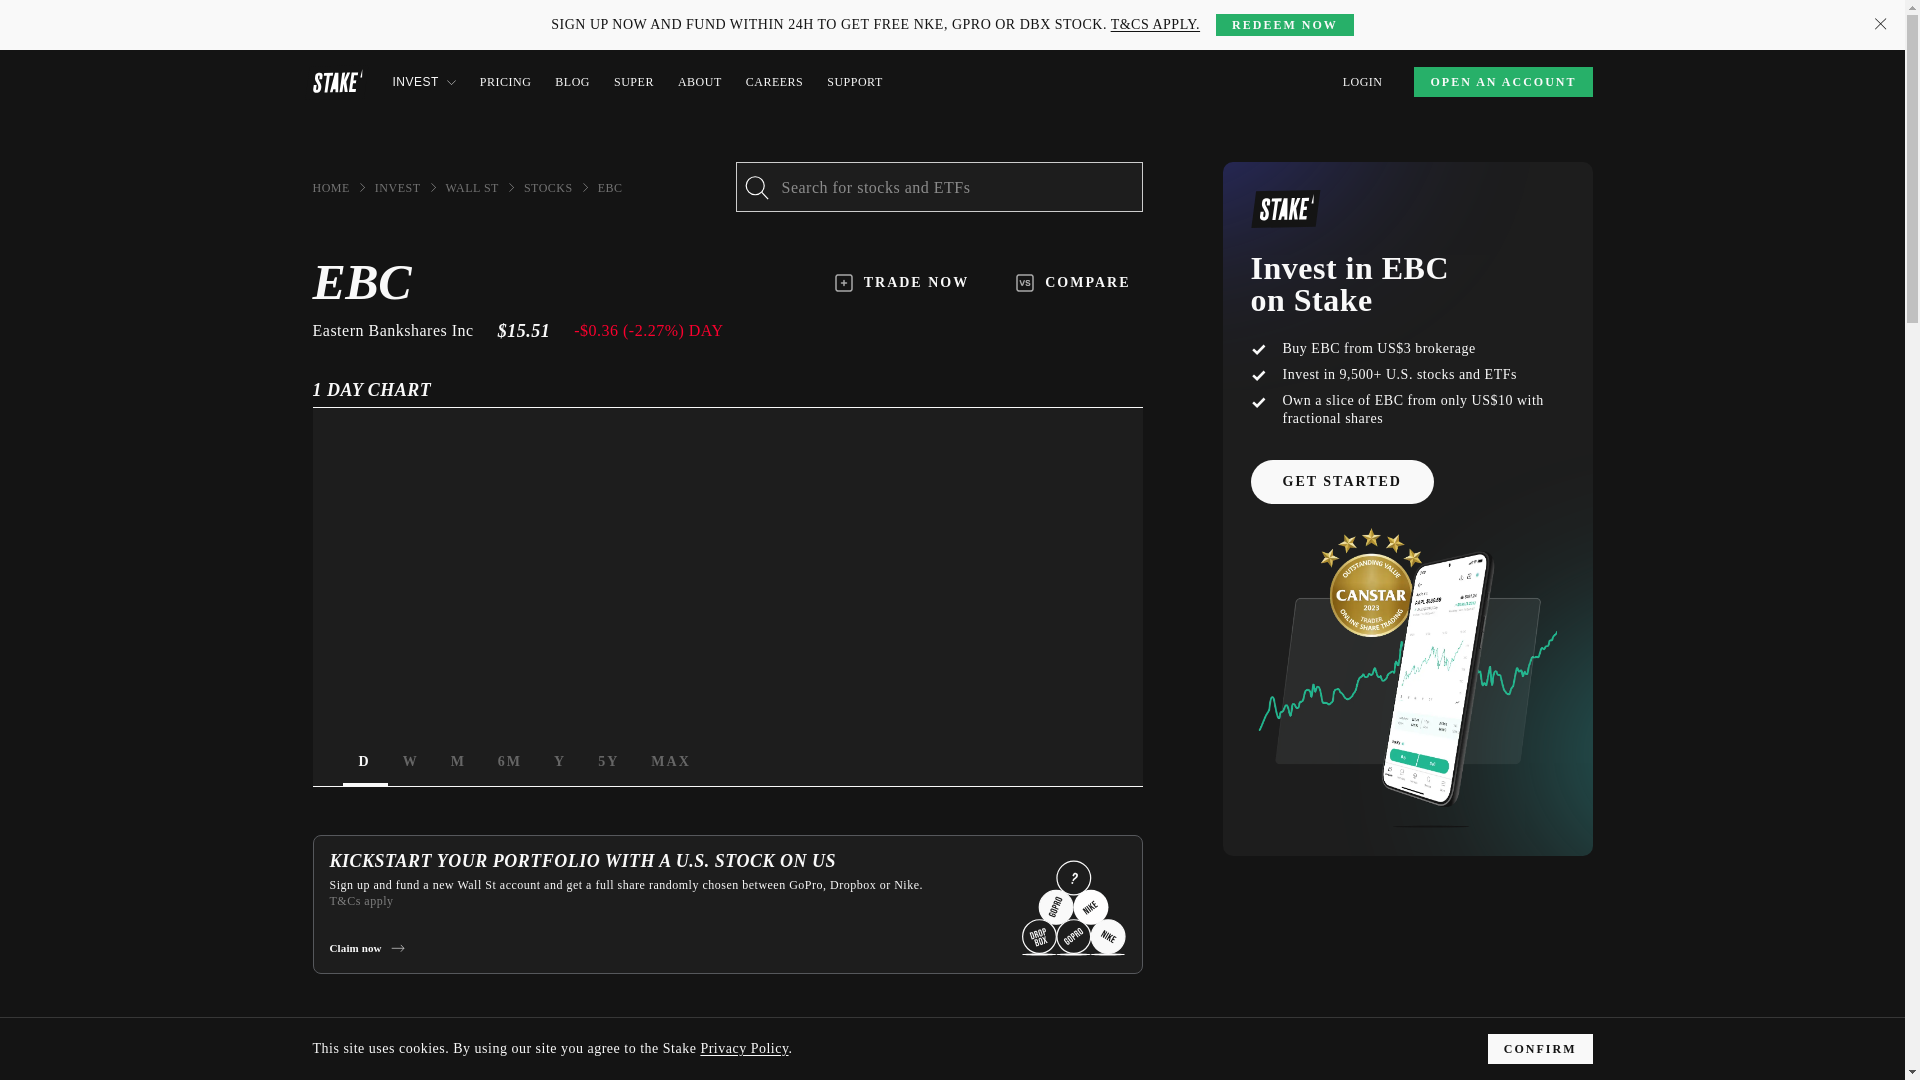  I want to click on 6M, so click(509, 762).